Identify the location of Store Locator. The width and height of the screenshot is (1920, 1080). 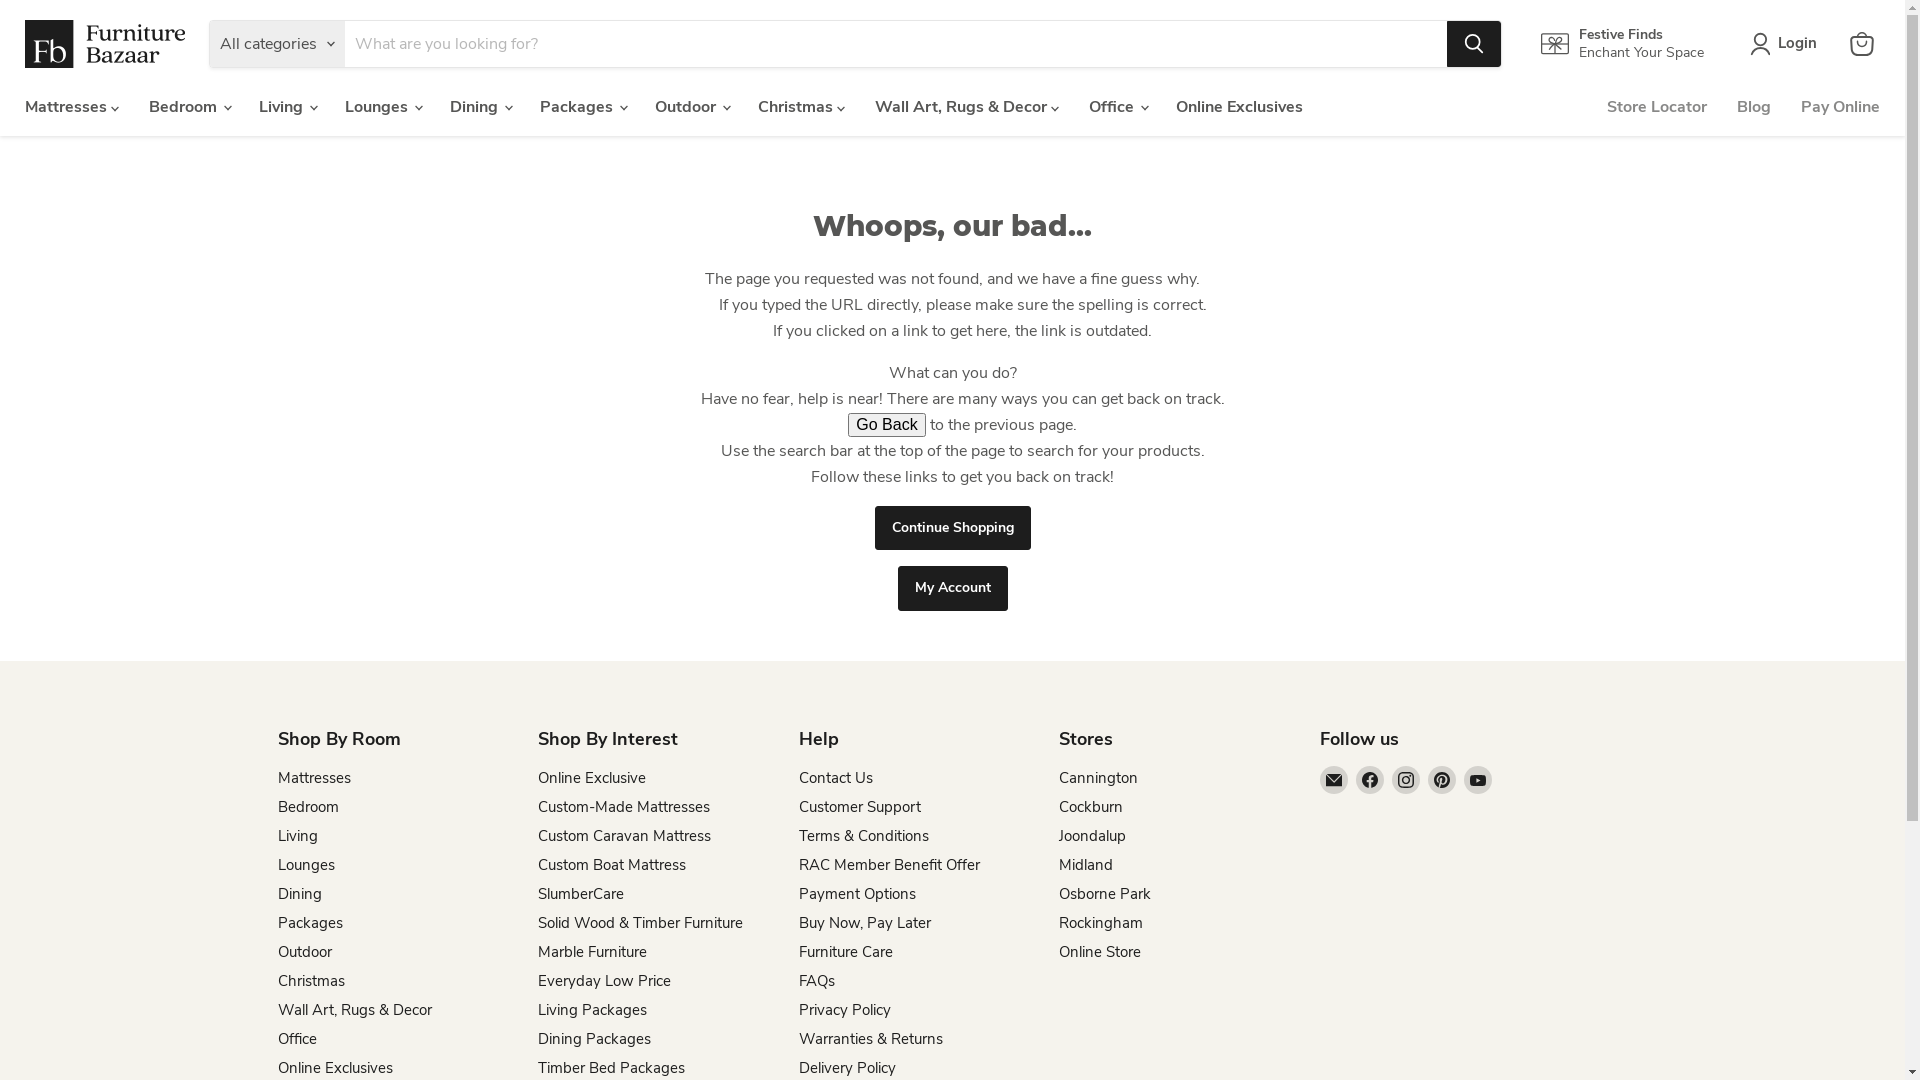
(1657, 107).